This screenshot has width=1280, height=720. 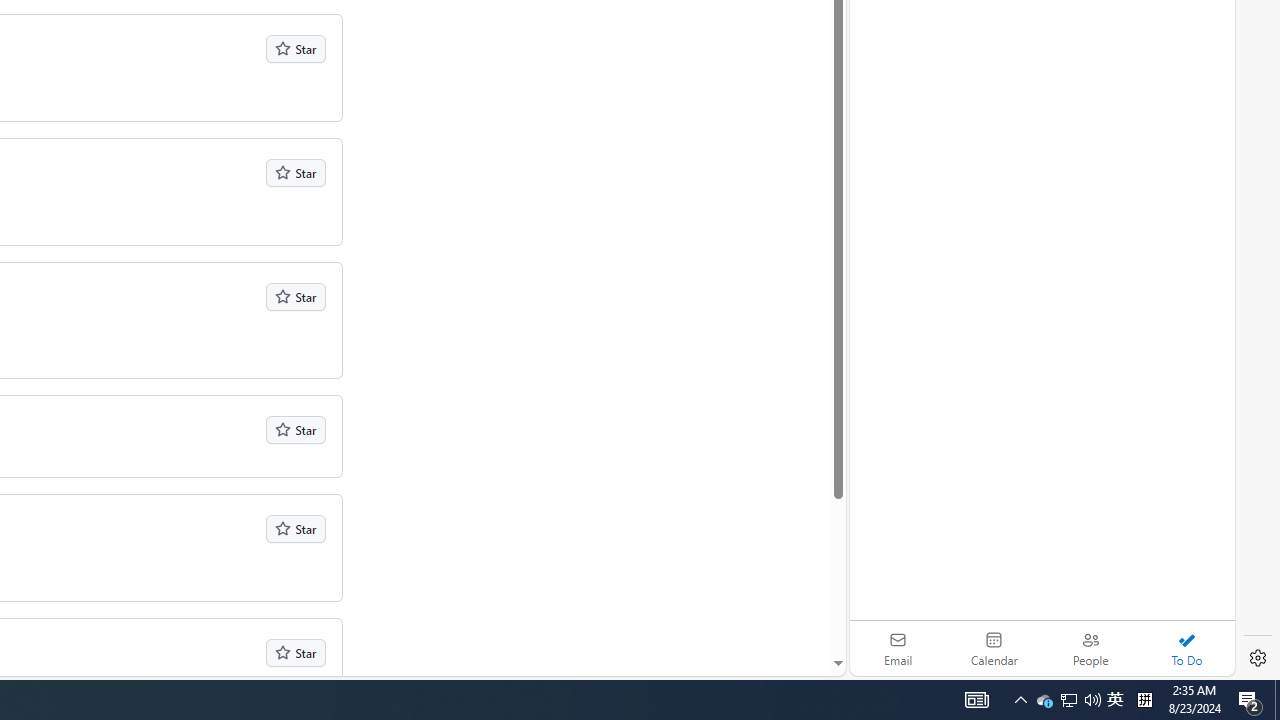 I want to click on Star, so click(x=296, y=652).